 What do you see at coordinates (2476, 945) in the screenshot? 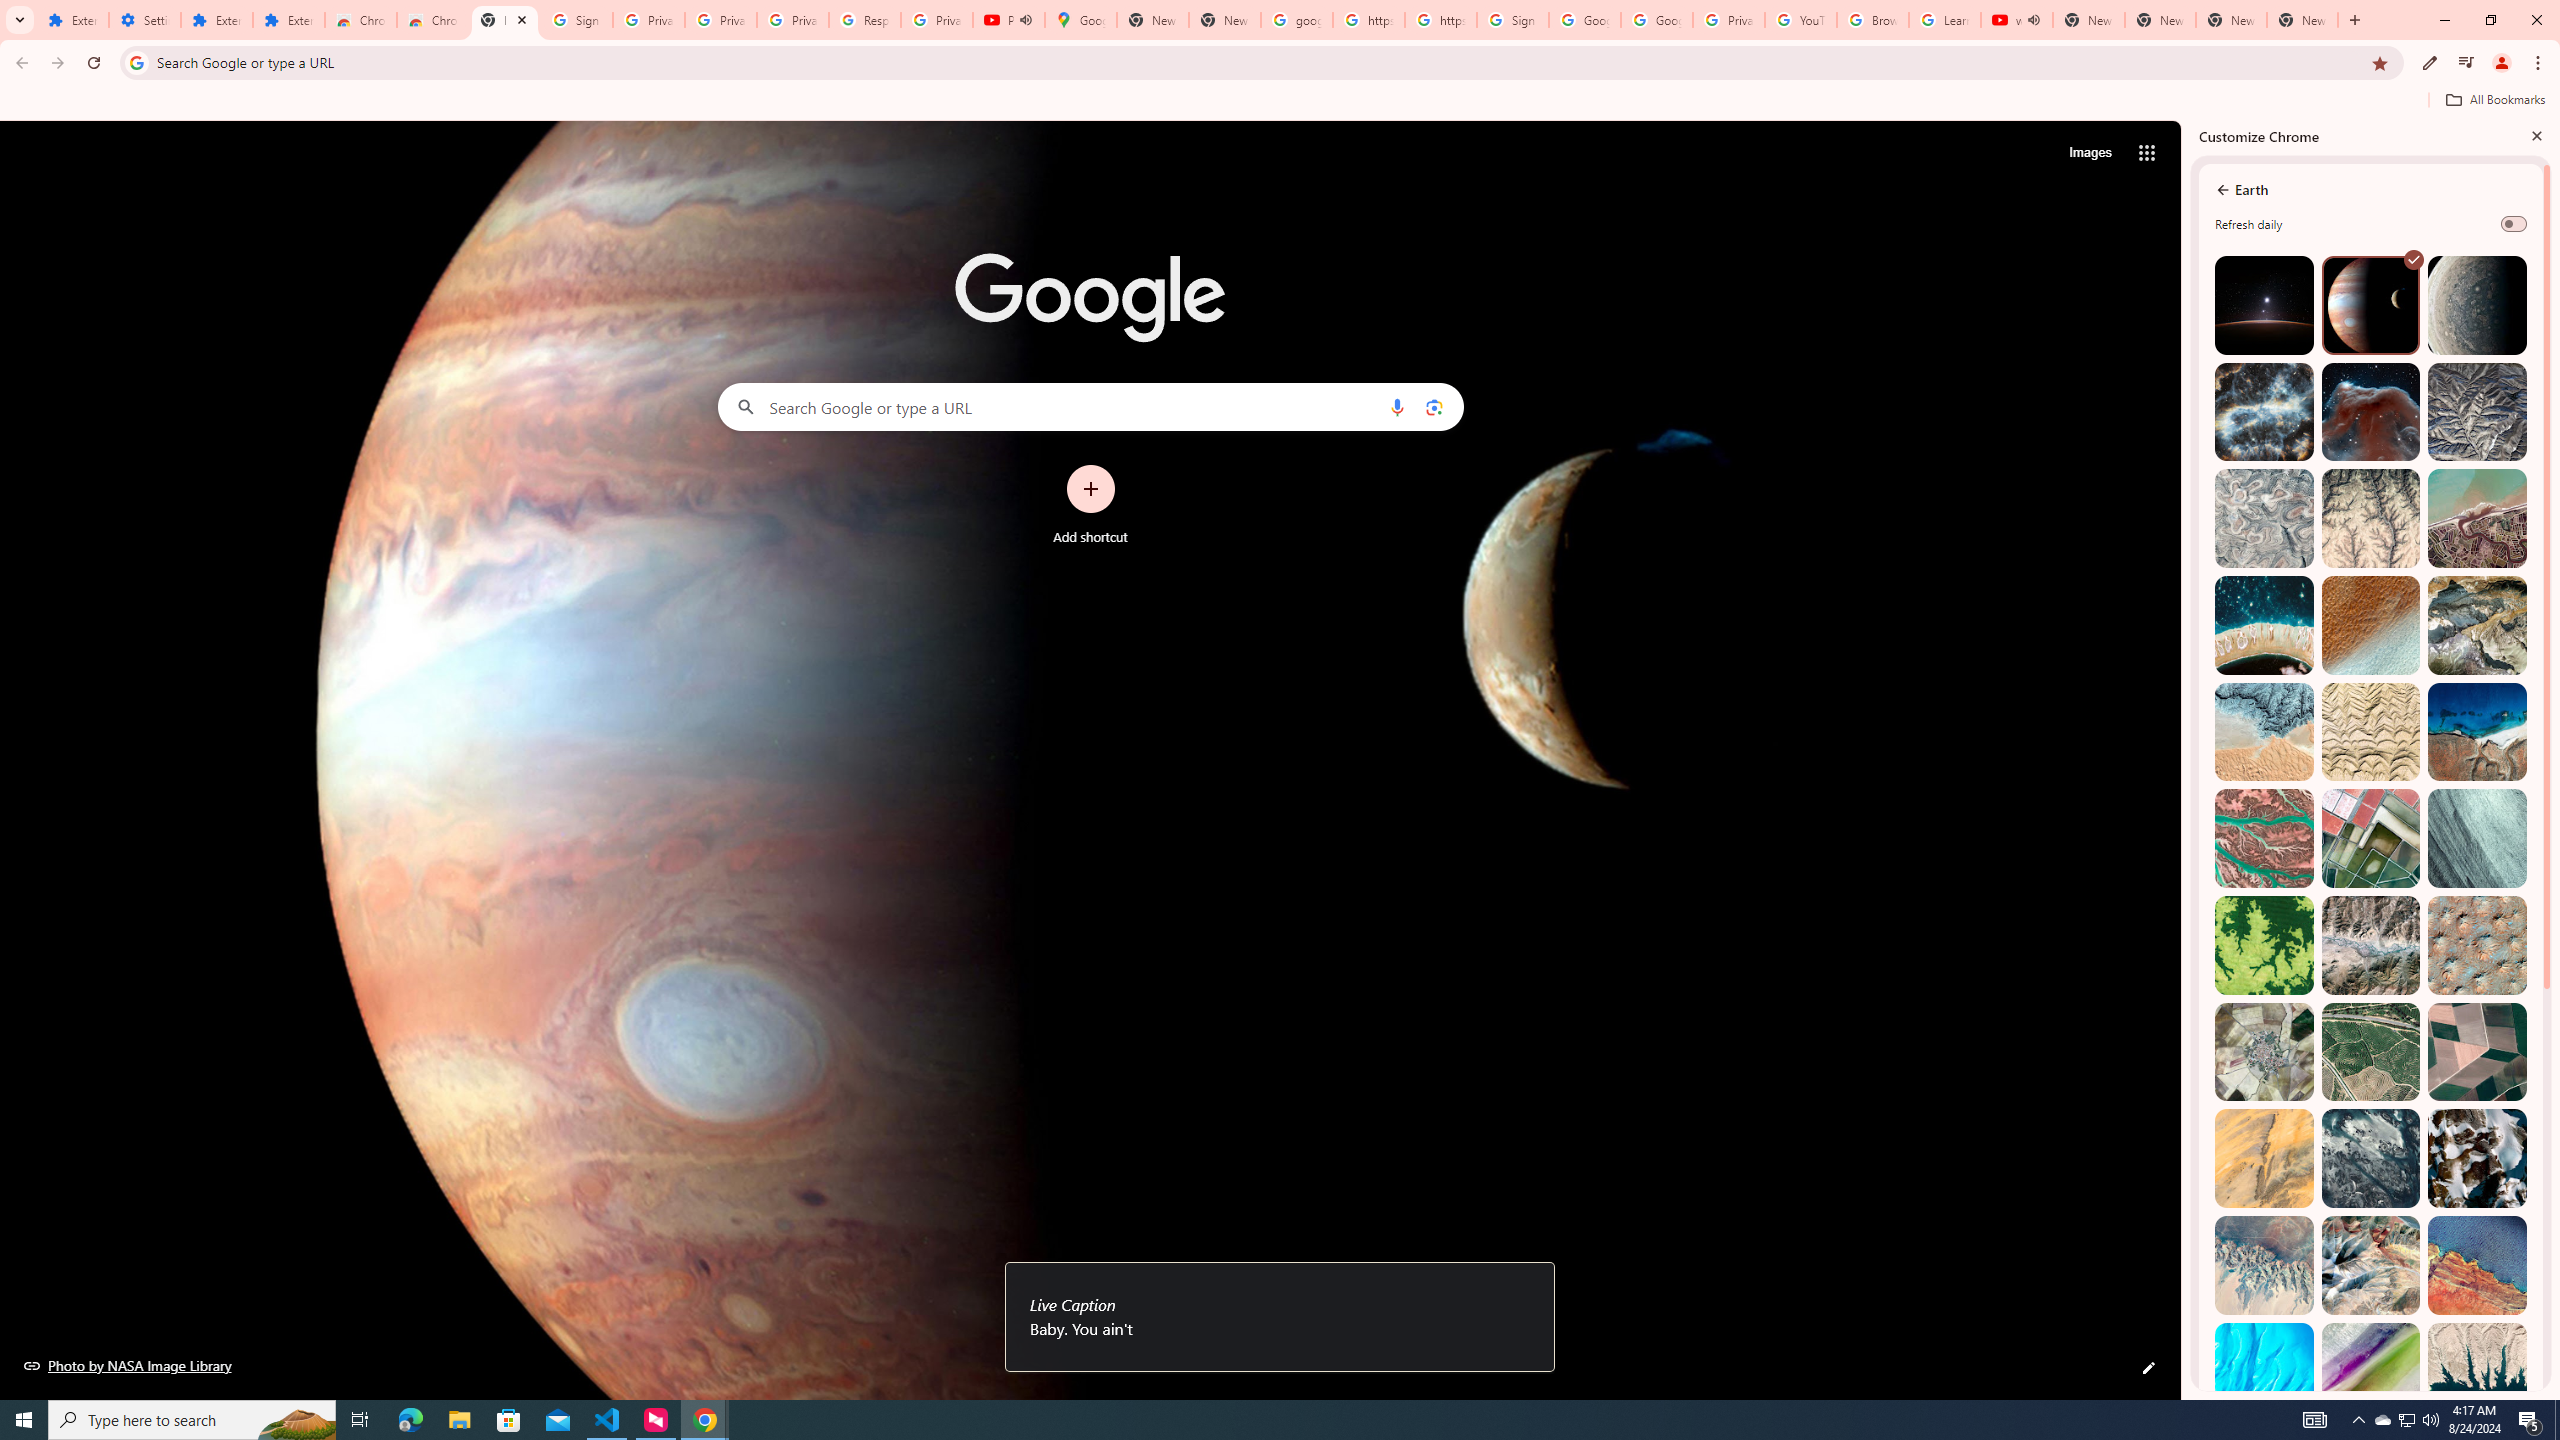
I see `Ouargla, Algeria` at bounding box center [2476, 945].